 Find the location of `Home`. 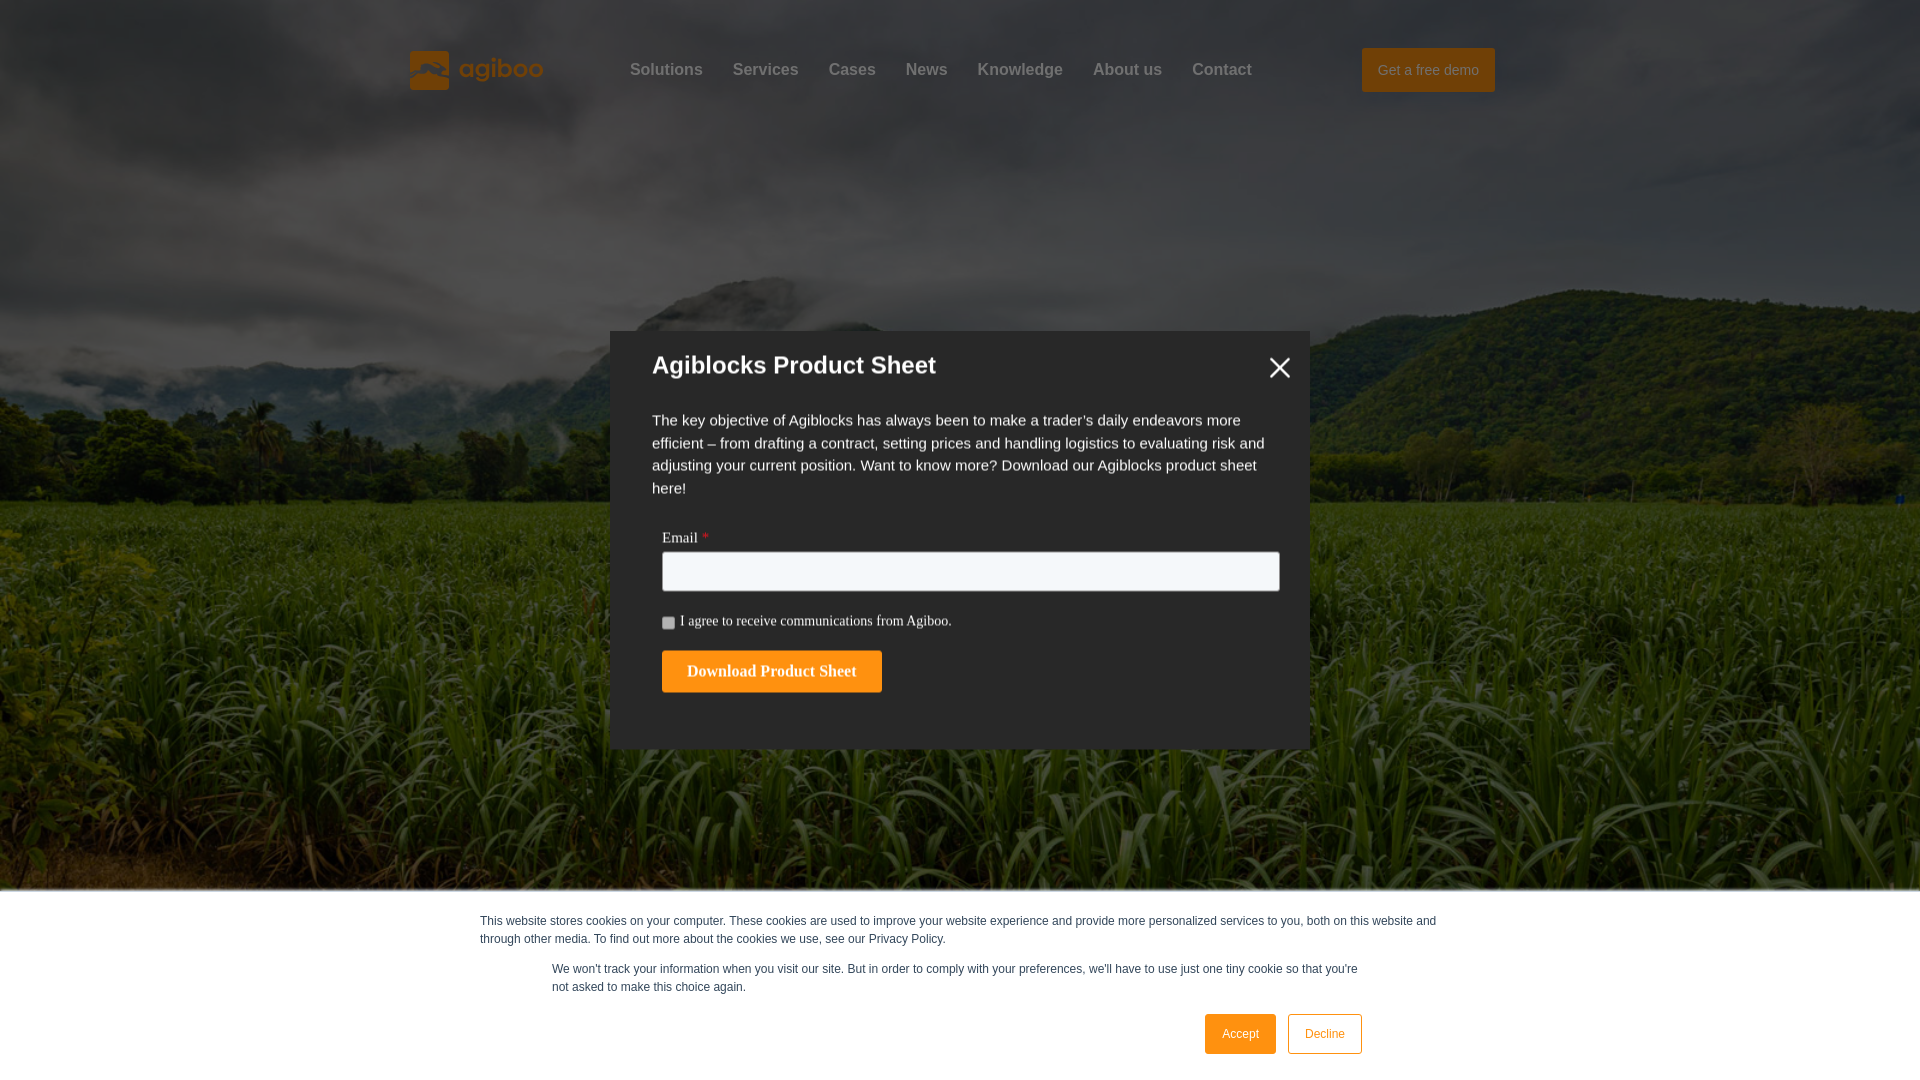

Home is located at coordinates (476, 68).